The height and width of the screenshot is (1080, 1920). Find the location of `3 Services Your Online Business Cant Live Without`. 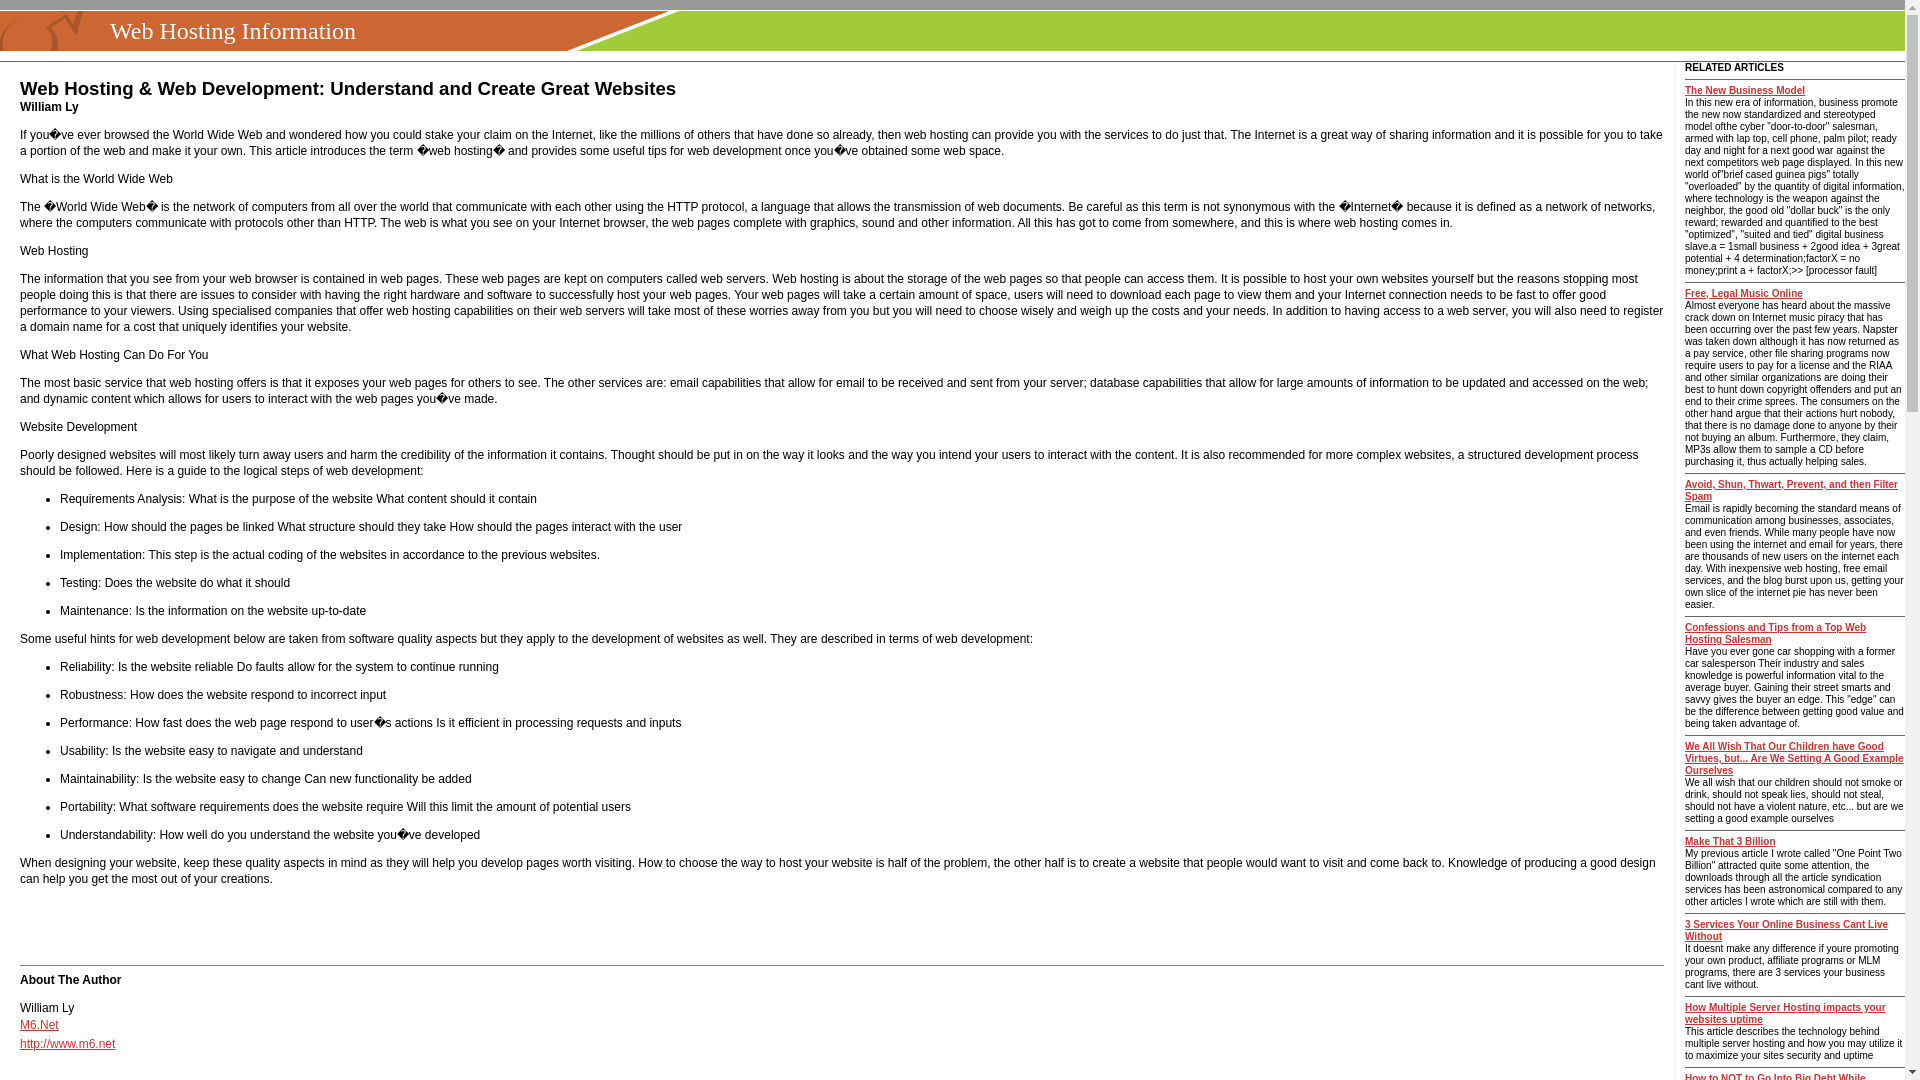

3 Services Your Online Business Cant Live Without is located at coordinates (1786, 930).